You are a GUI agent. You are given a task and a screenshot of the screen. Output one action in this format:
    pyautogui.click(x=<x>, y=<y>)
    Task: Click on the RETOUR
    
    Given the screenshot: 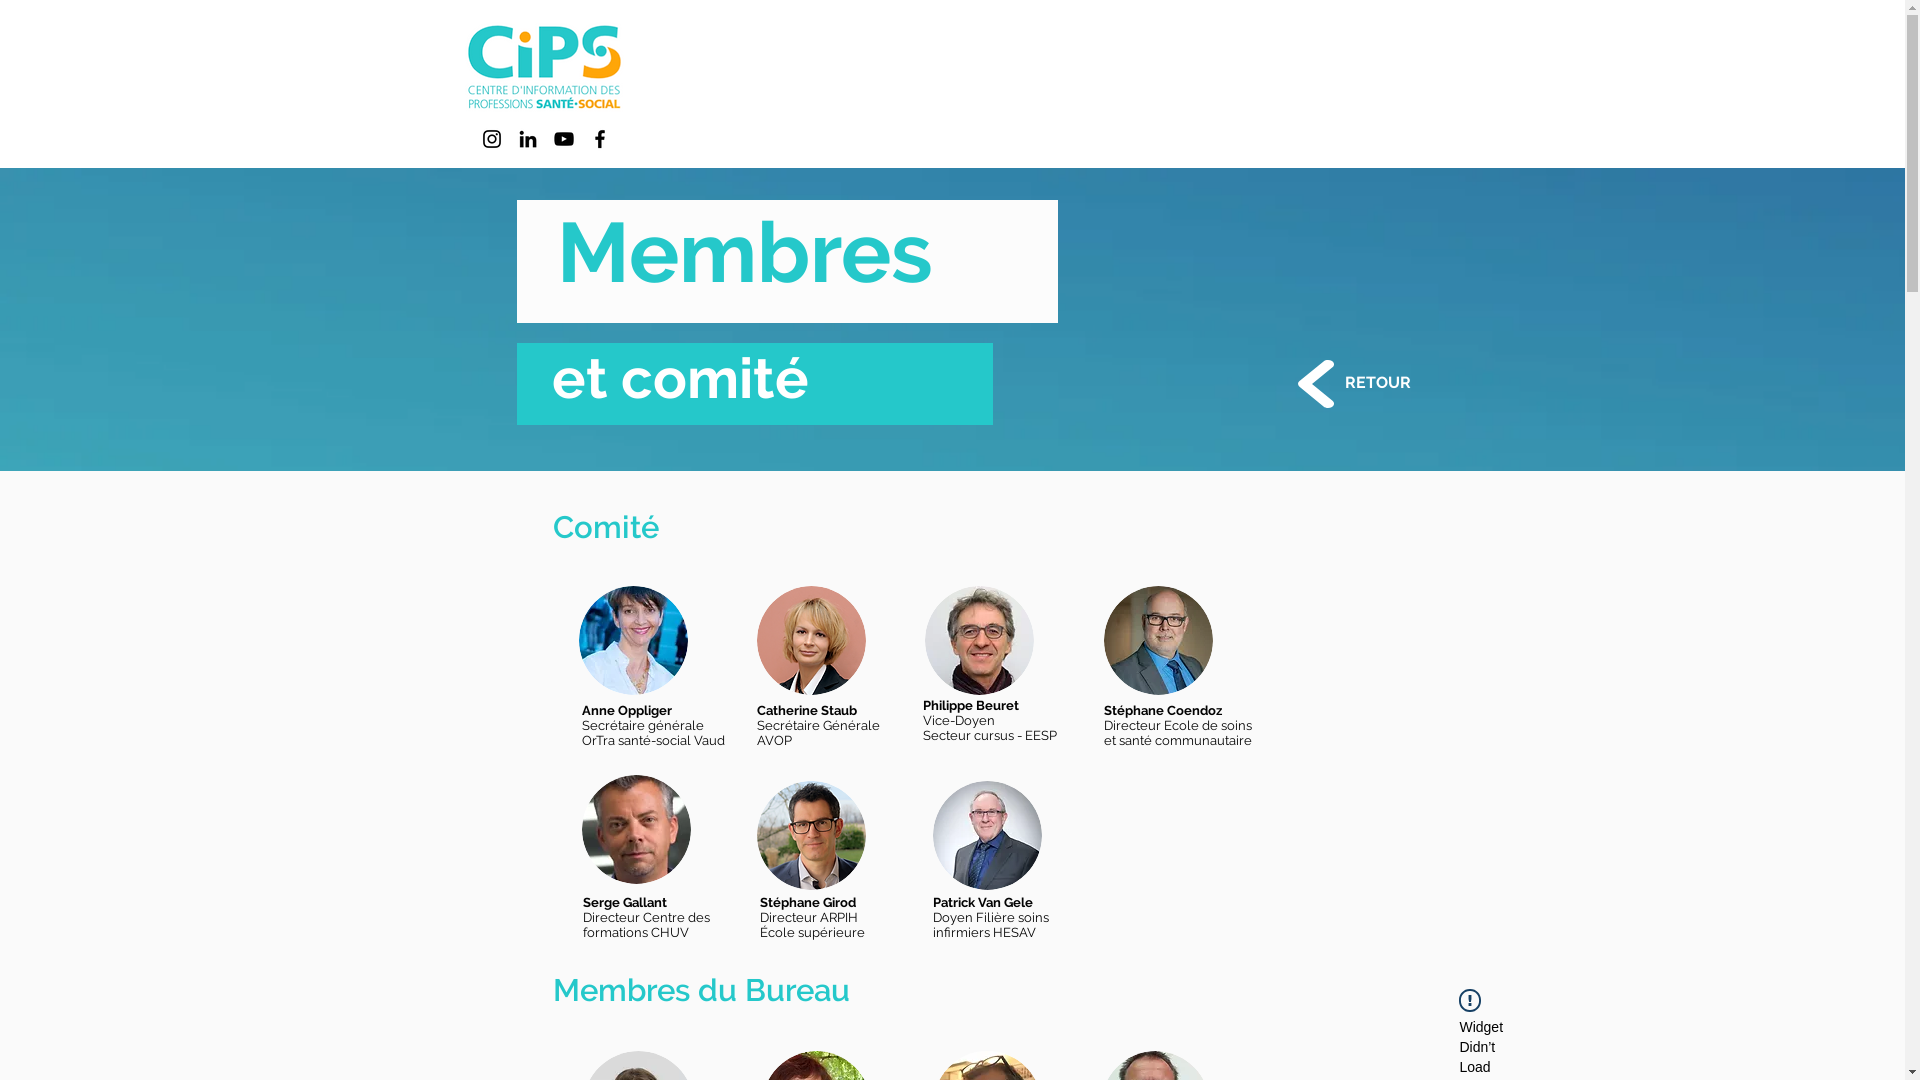 What is the action you would take?
    pyautogui.click(x=1377, y=382)
    